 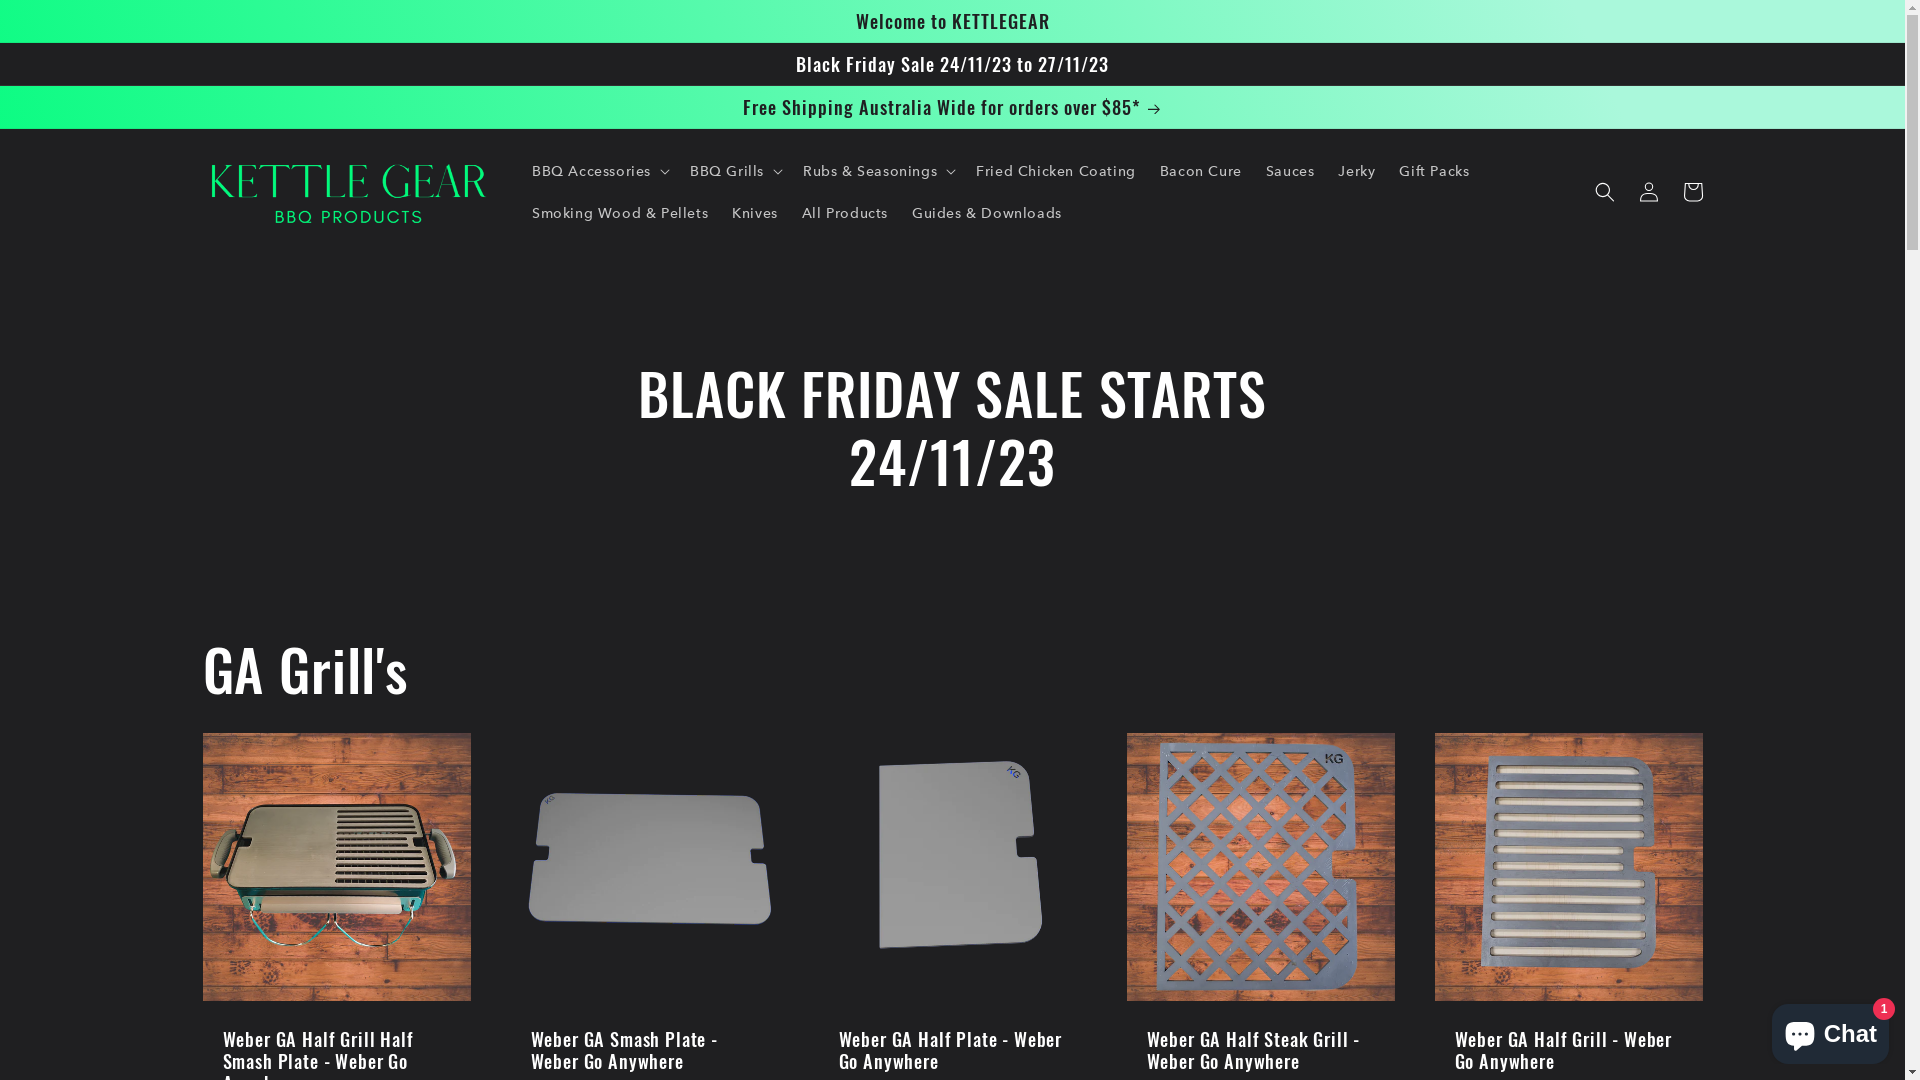 I want to click on Gift Packs, so click(x=1434, y=171).